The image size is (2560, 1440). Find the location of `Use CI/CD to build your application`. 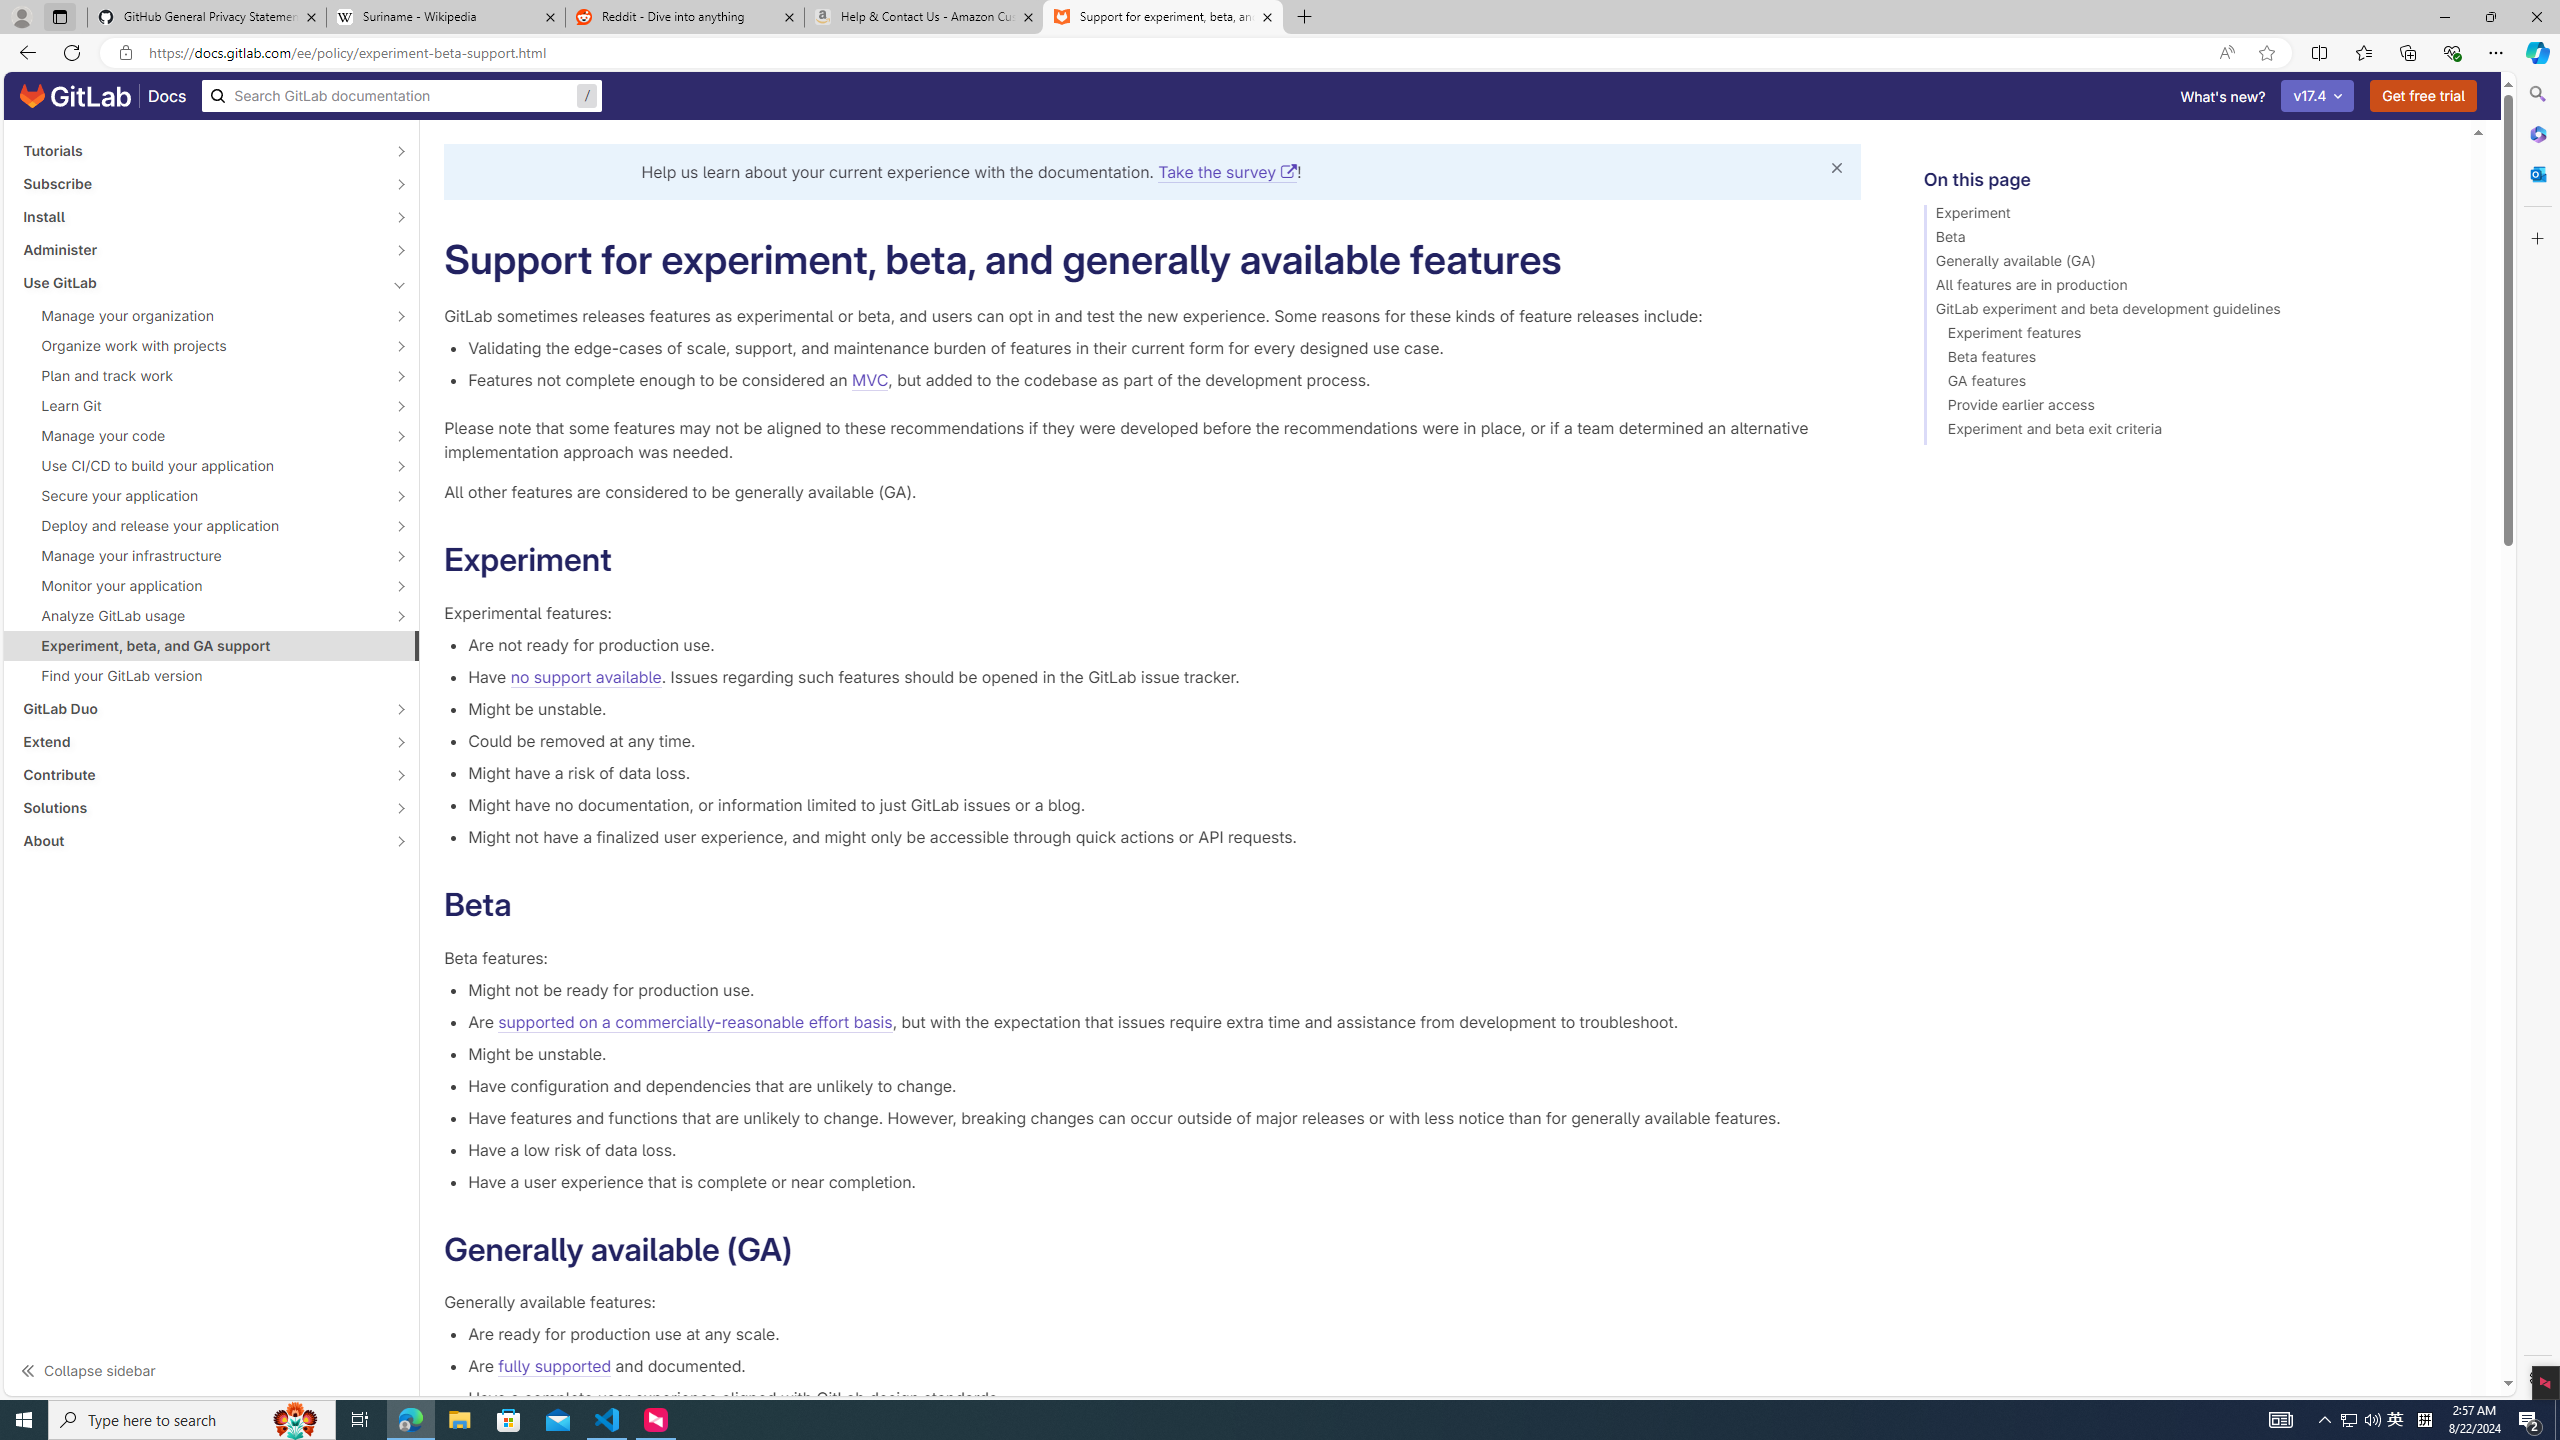

Use CI/CD to build your application is located at coordinates (200, 465).